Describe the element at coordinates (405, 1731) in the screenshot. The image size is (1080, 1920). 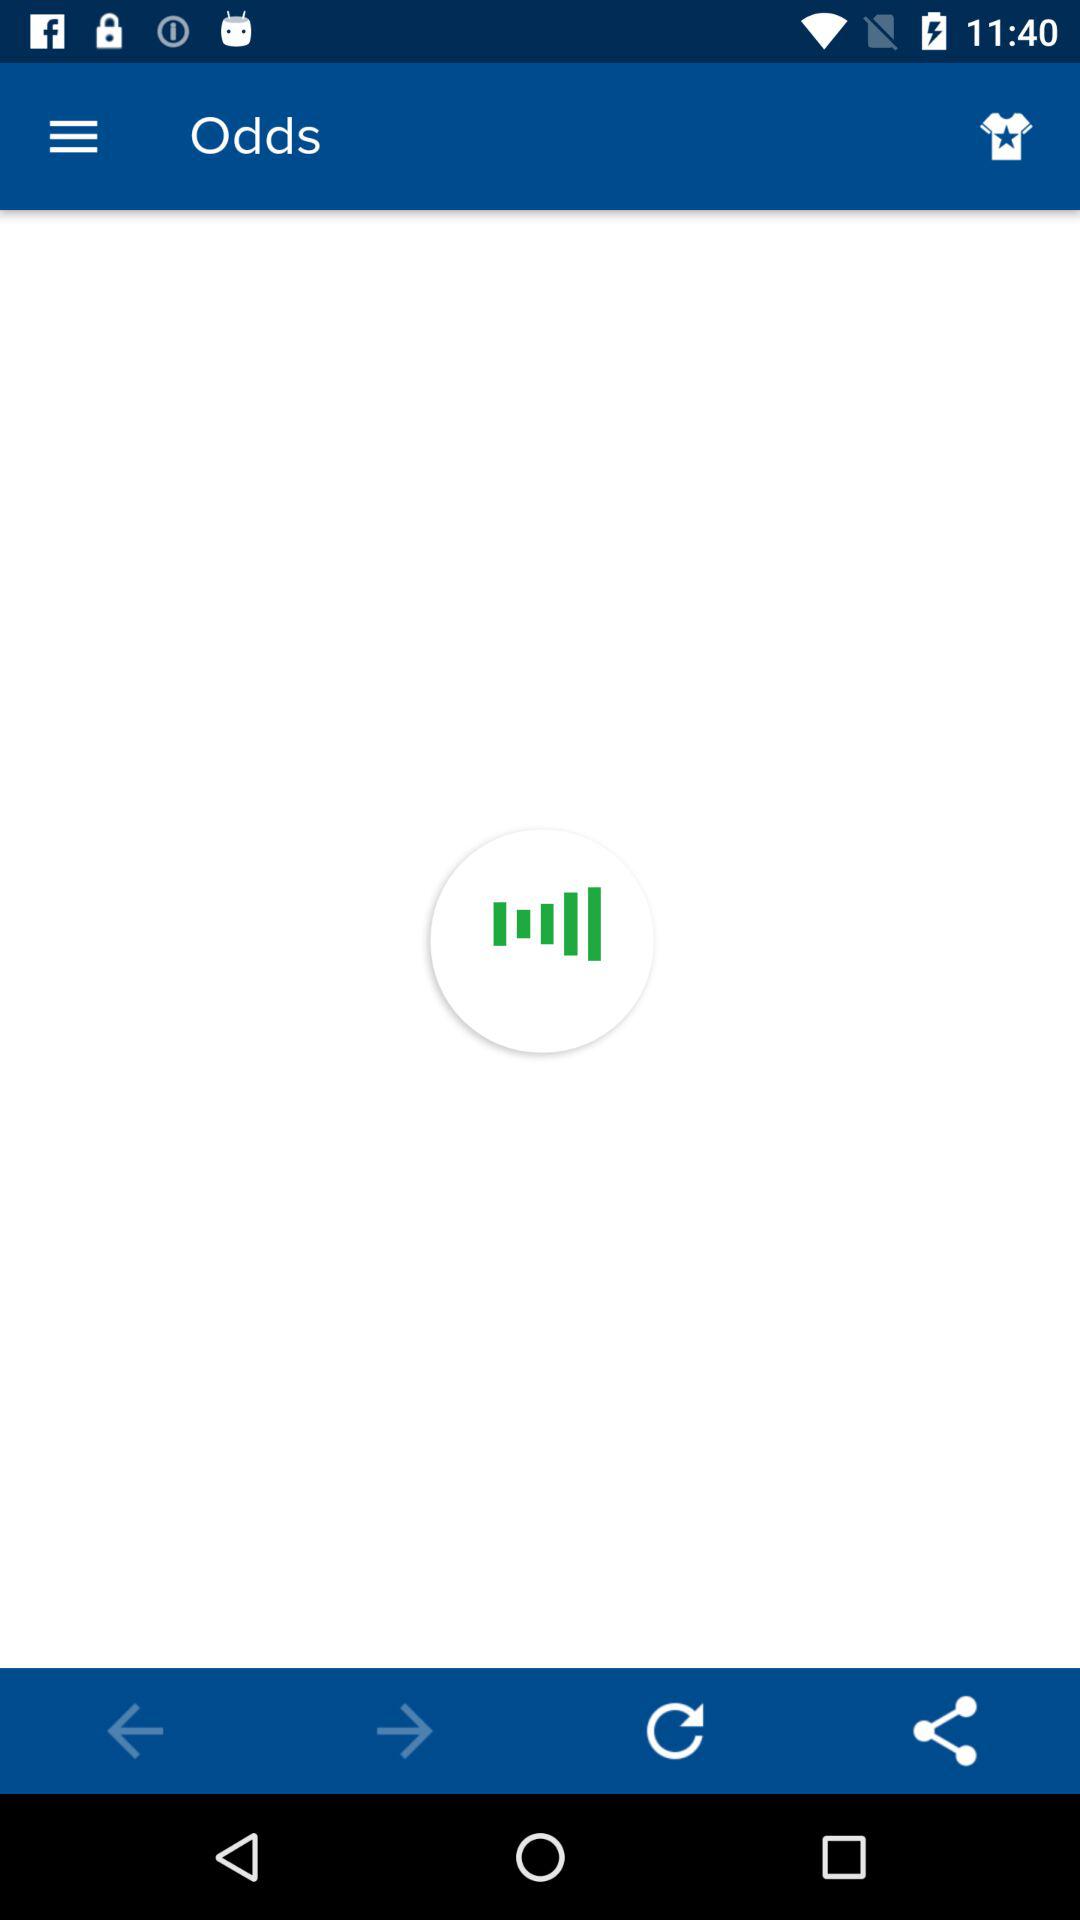
I see `next page` at that location.